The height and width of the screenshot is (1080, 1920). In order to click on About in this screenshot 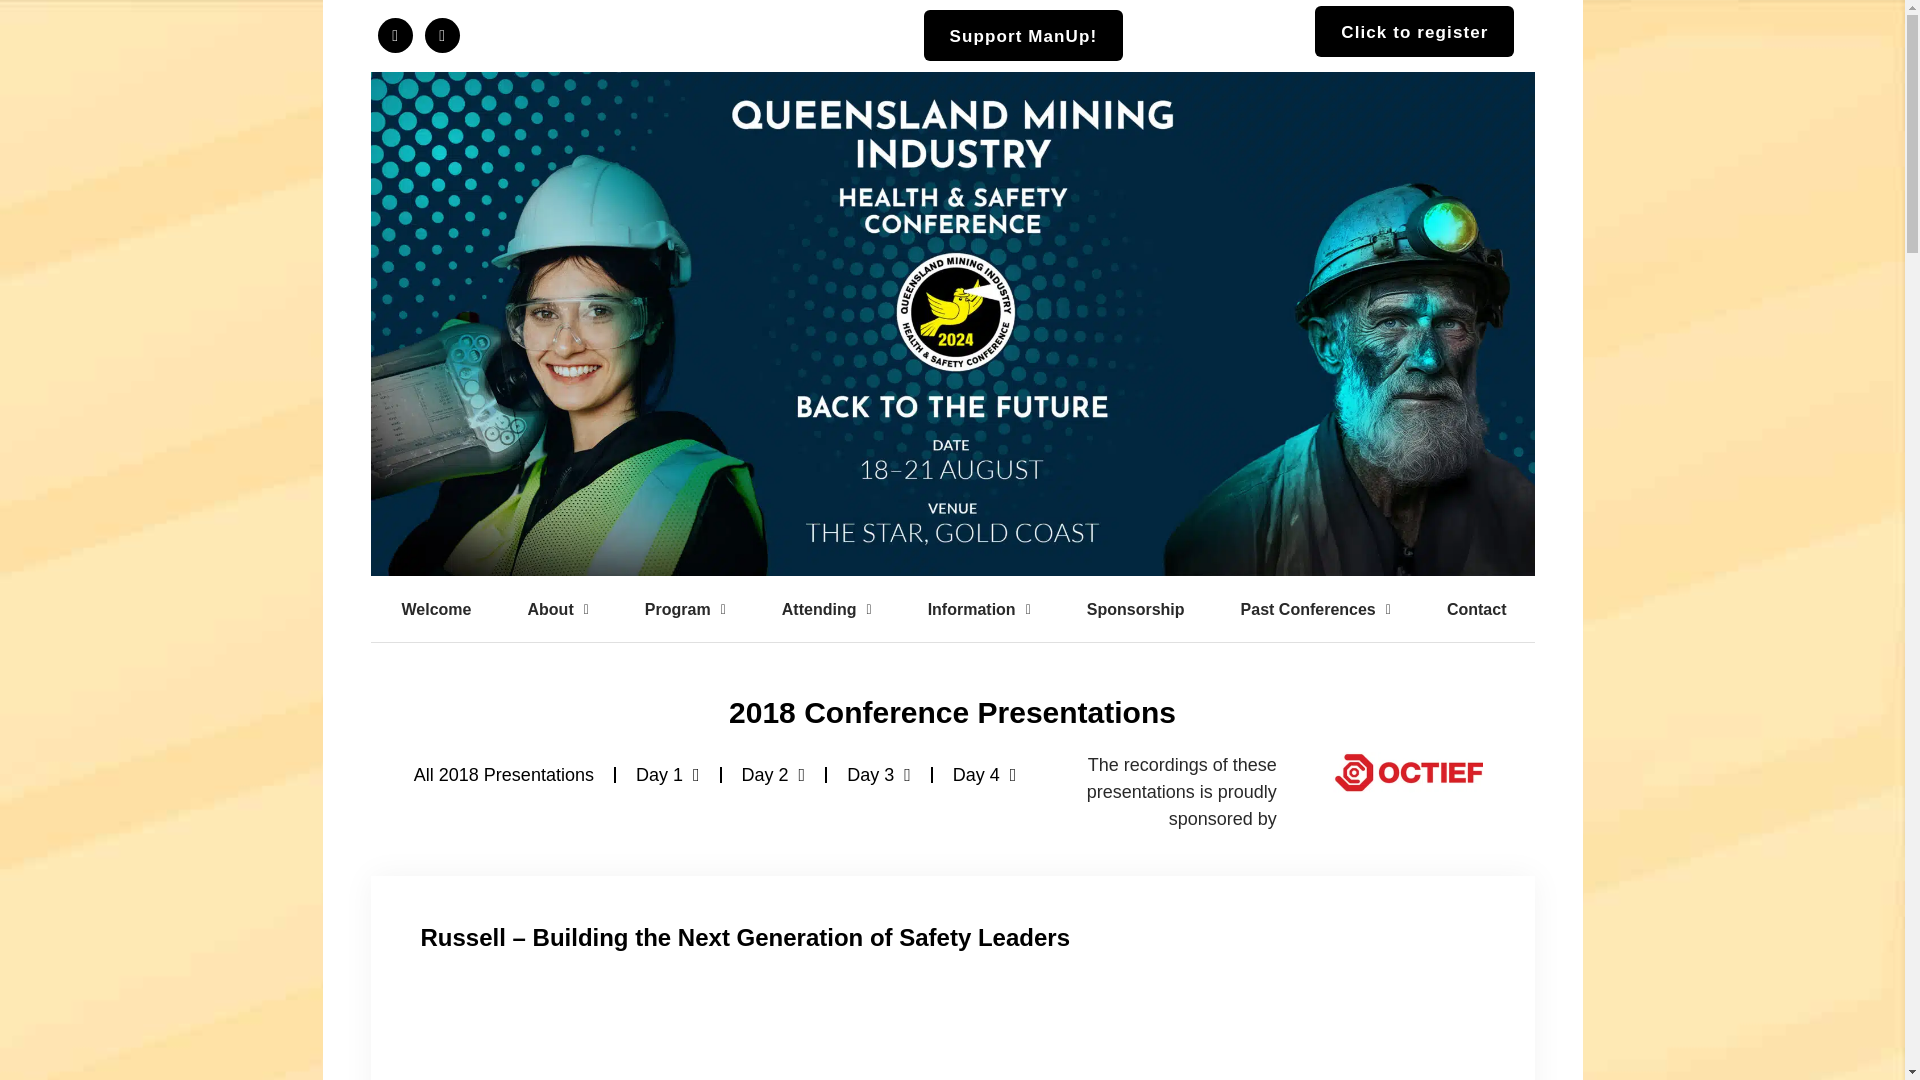, I will do `click(558, 610)`.